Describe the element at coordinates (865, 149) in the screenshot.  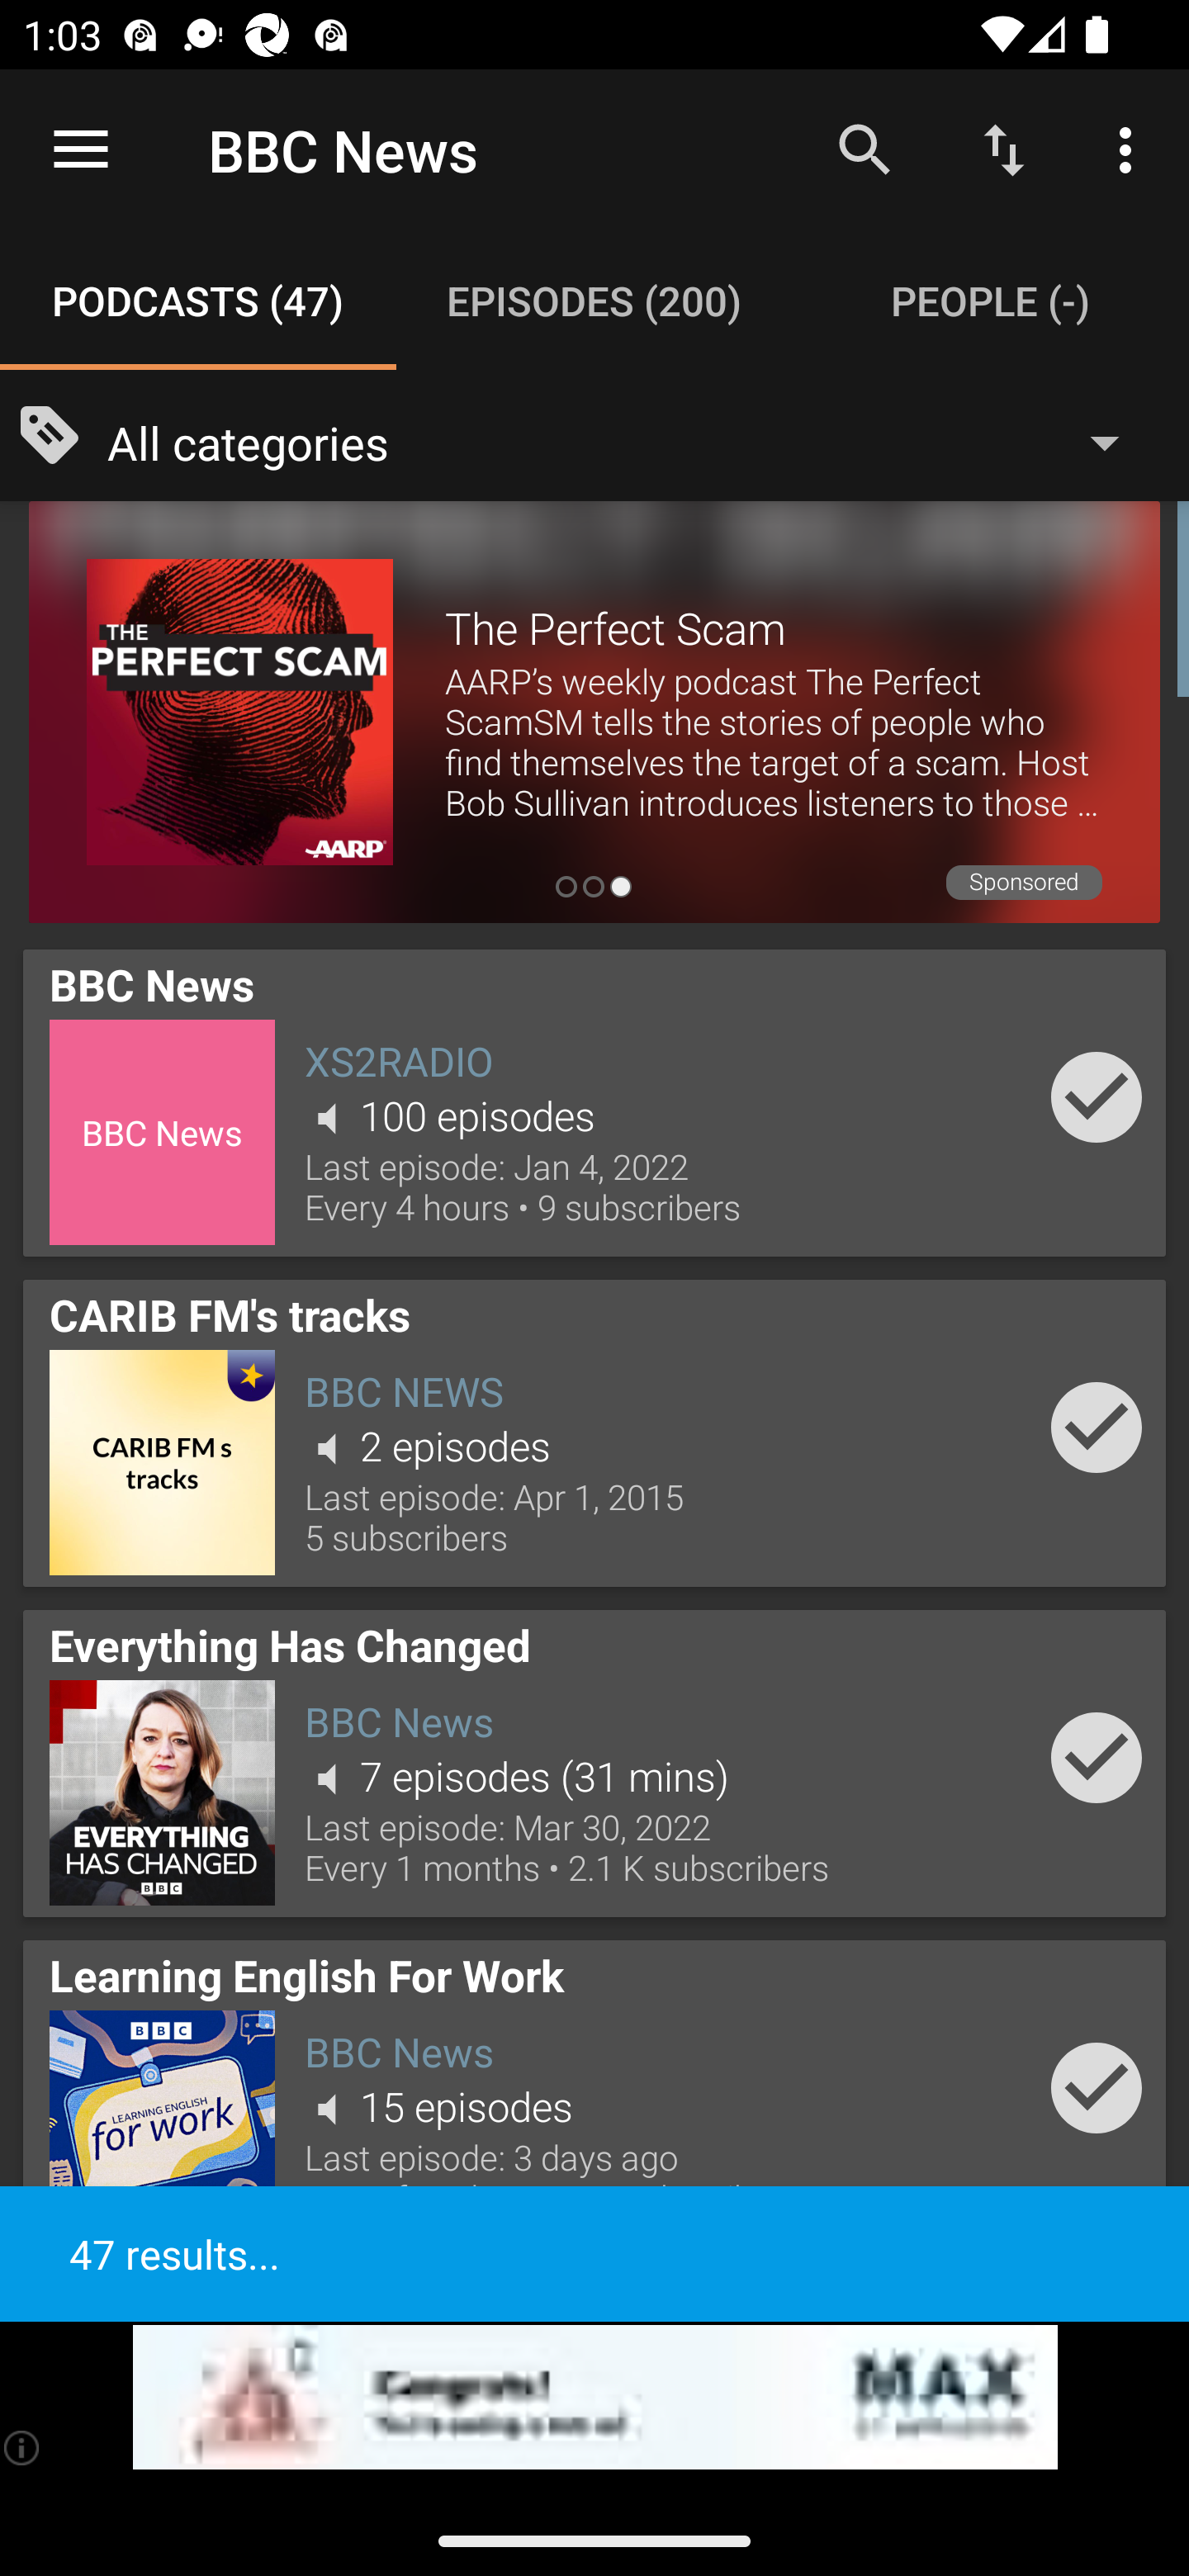
I see `Search` at that location.